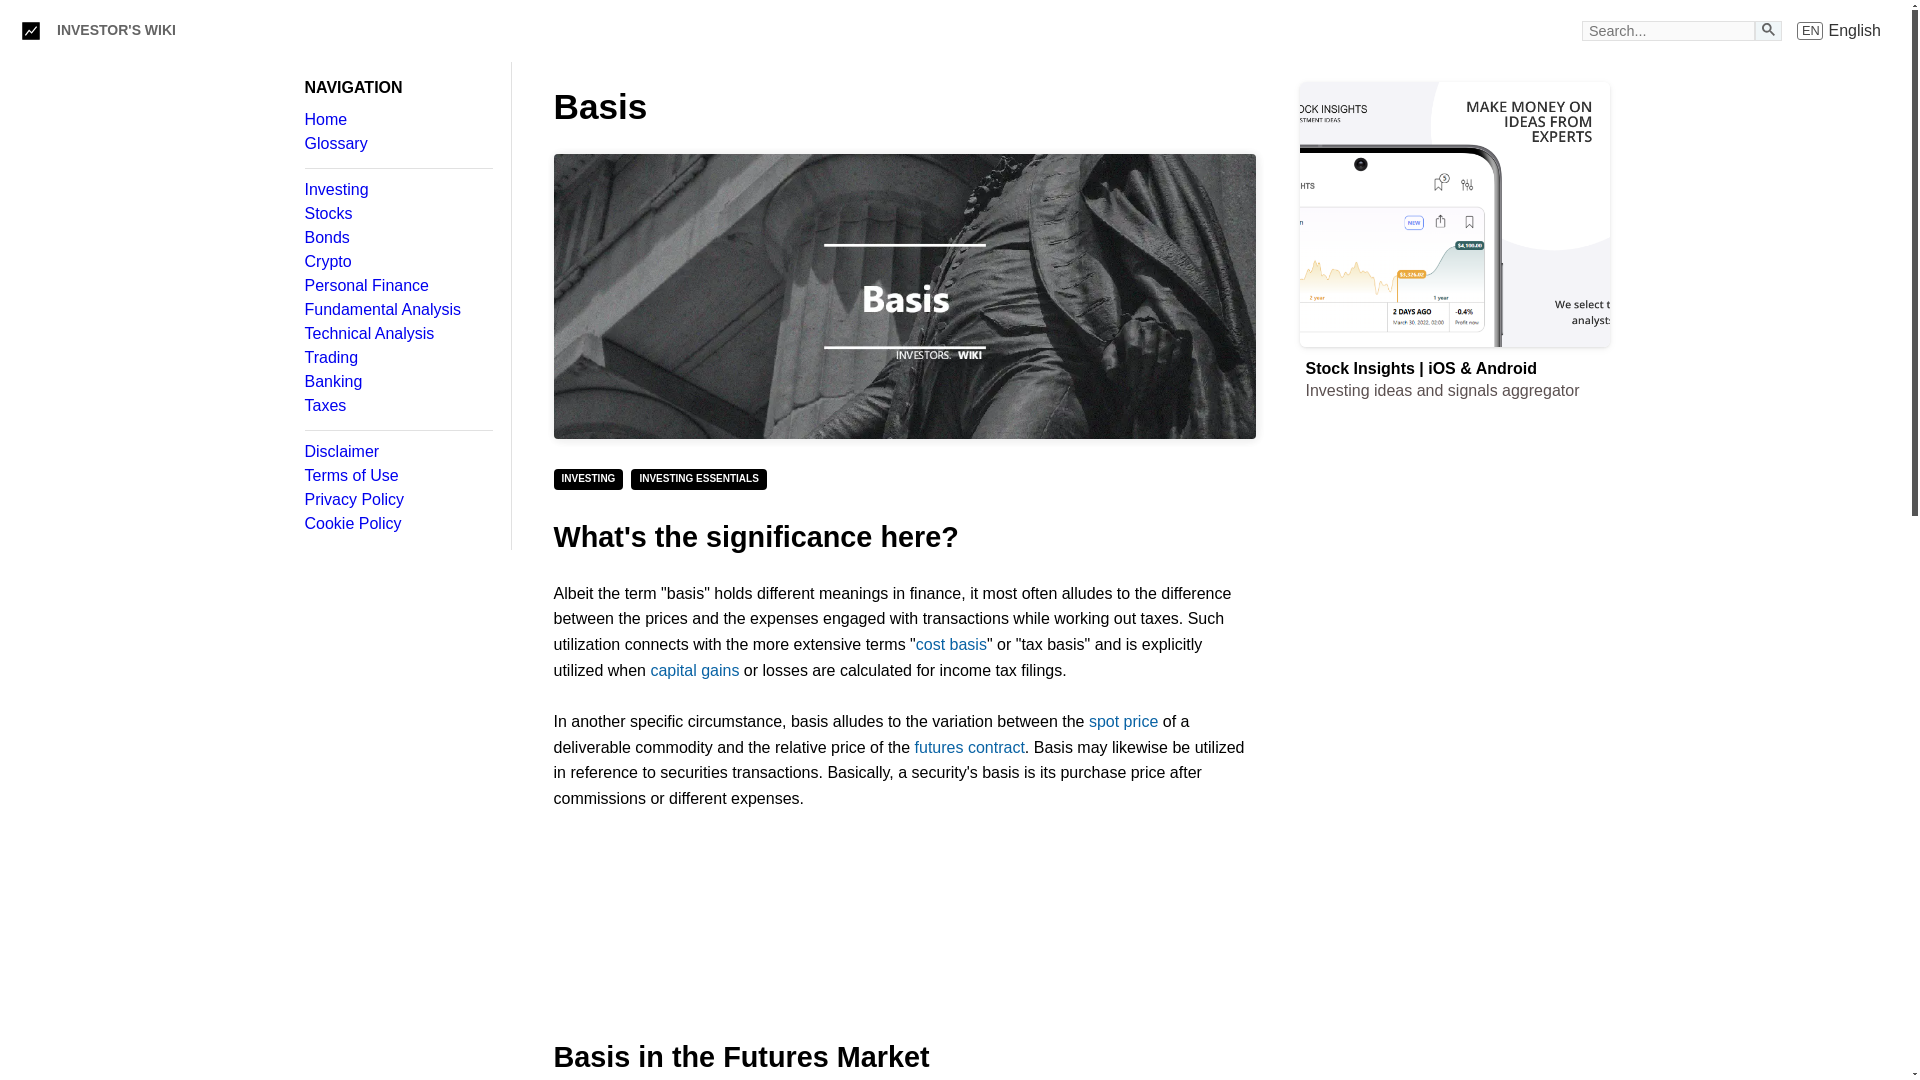 The image size is (1920, 1080). Describe the element at coordinates (904, 926) in the screenshot. I see `Basis` at that location.